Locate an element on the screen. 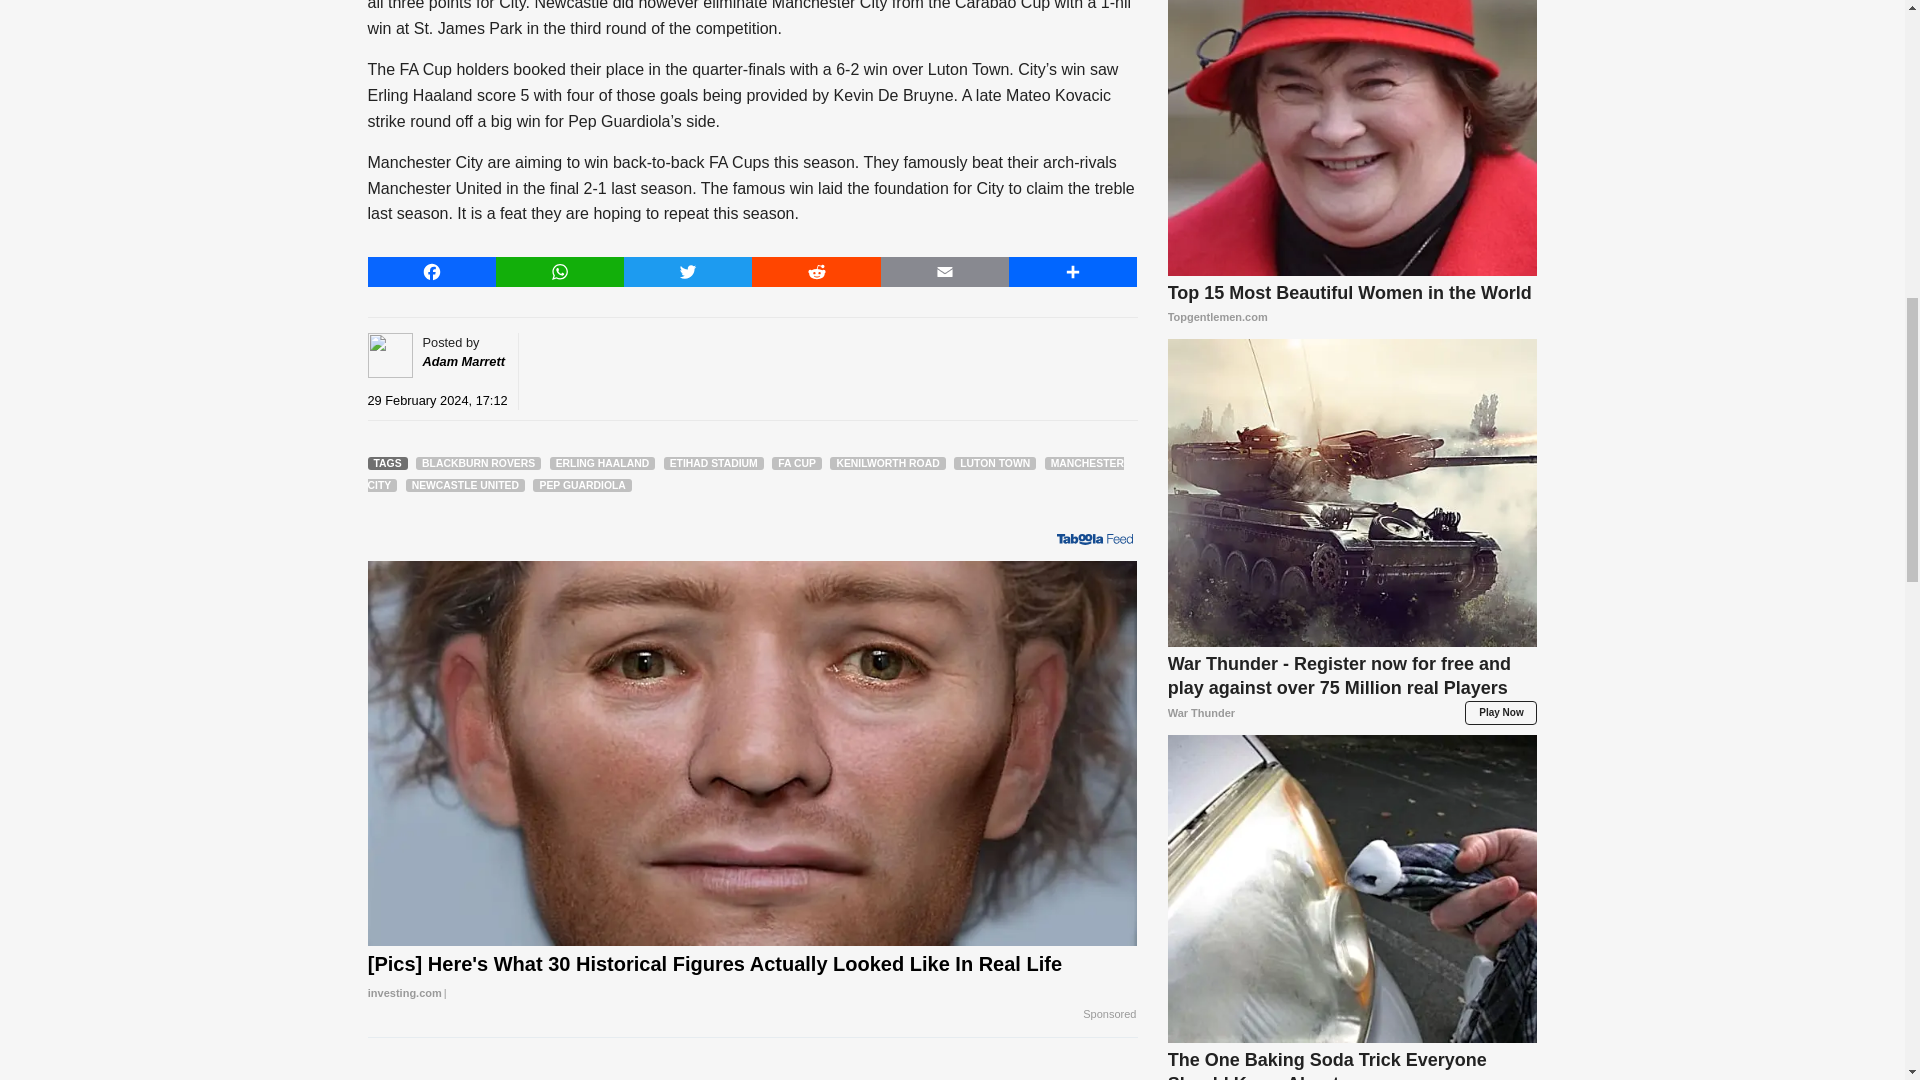 The image size is (1920, 1080). Facebook is located at coordinates (432, 272).